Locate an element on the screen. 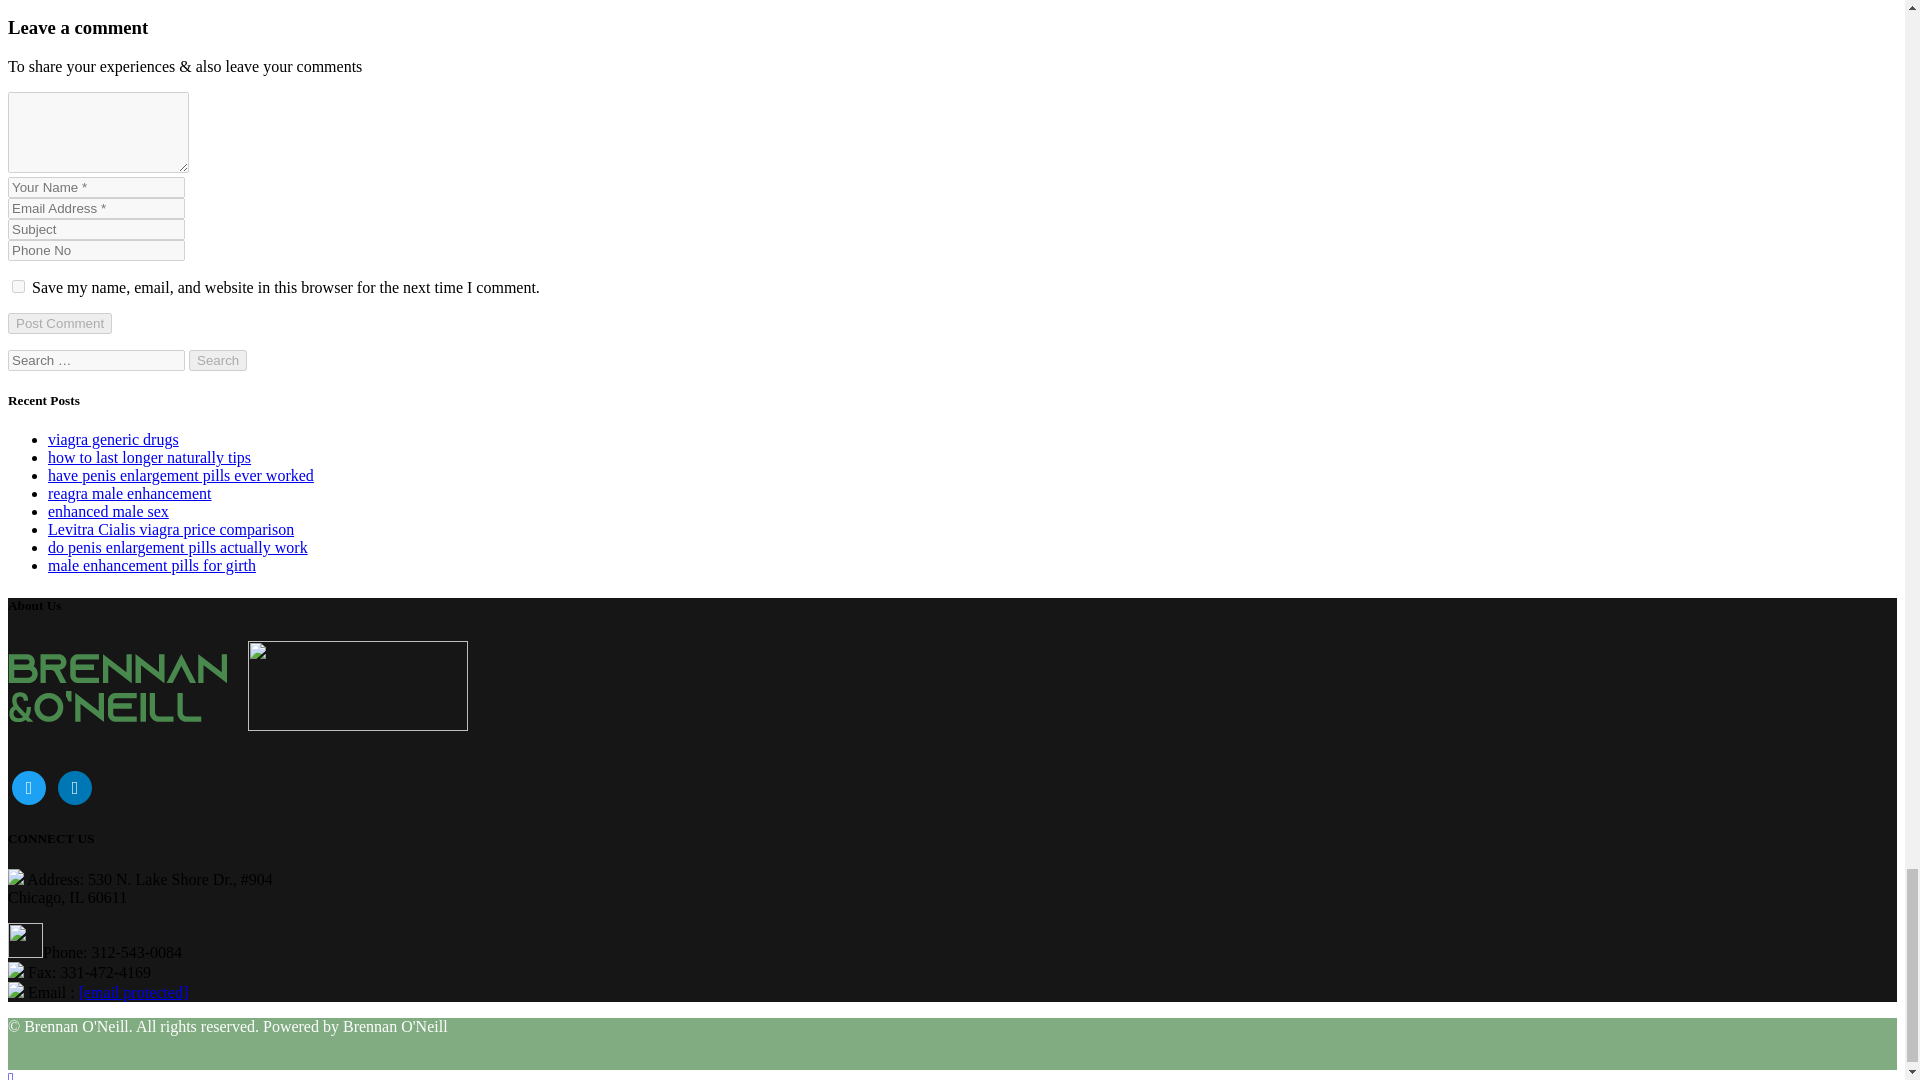 The width and height of the screenshot is (1920, 1080). Levitra Cialis viagra price comparison is located at coordinates (170, 528).